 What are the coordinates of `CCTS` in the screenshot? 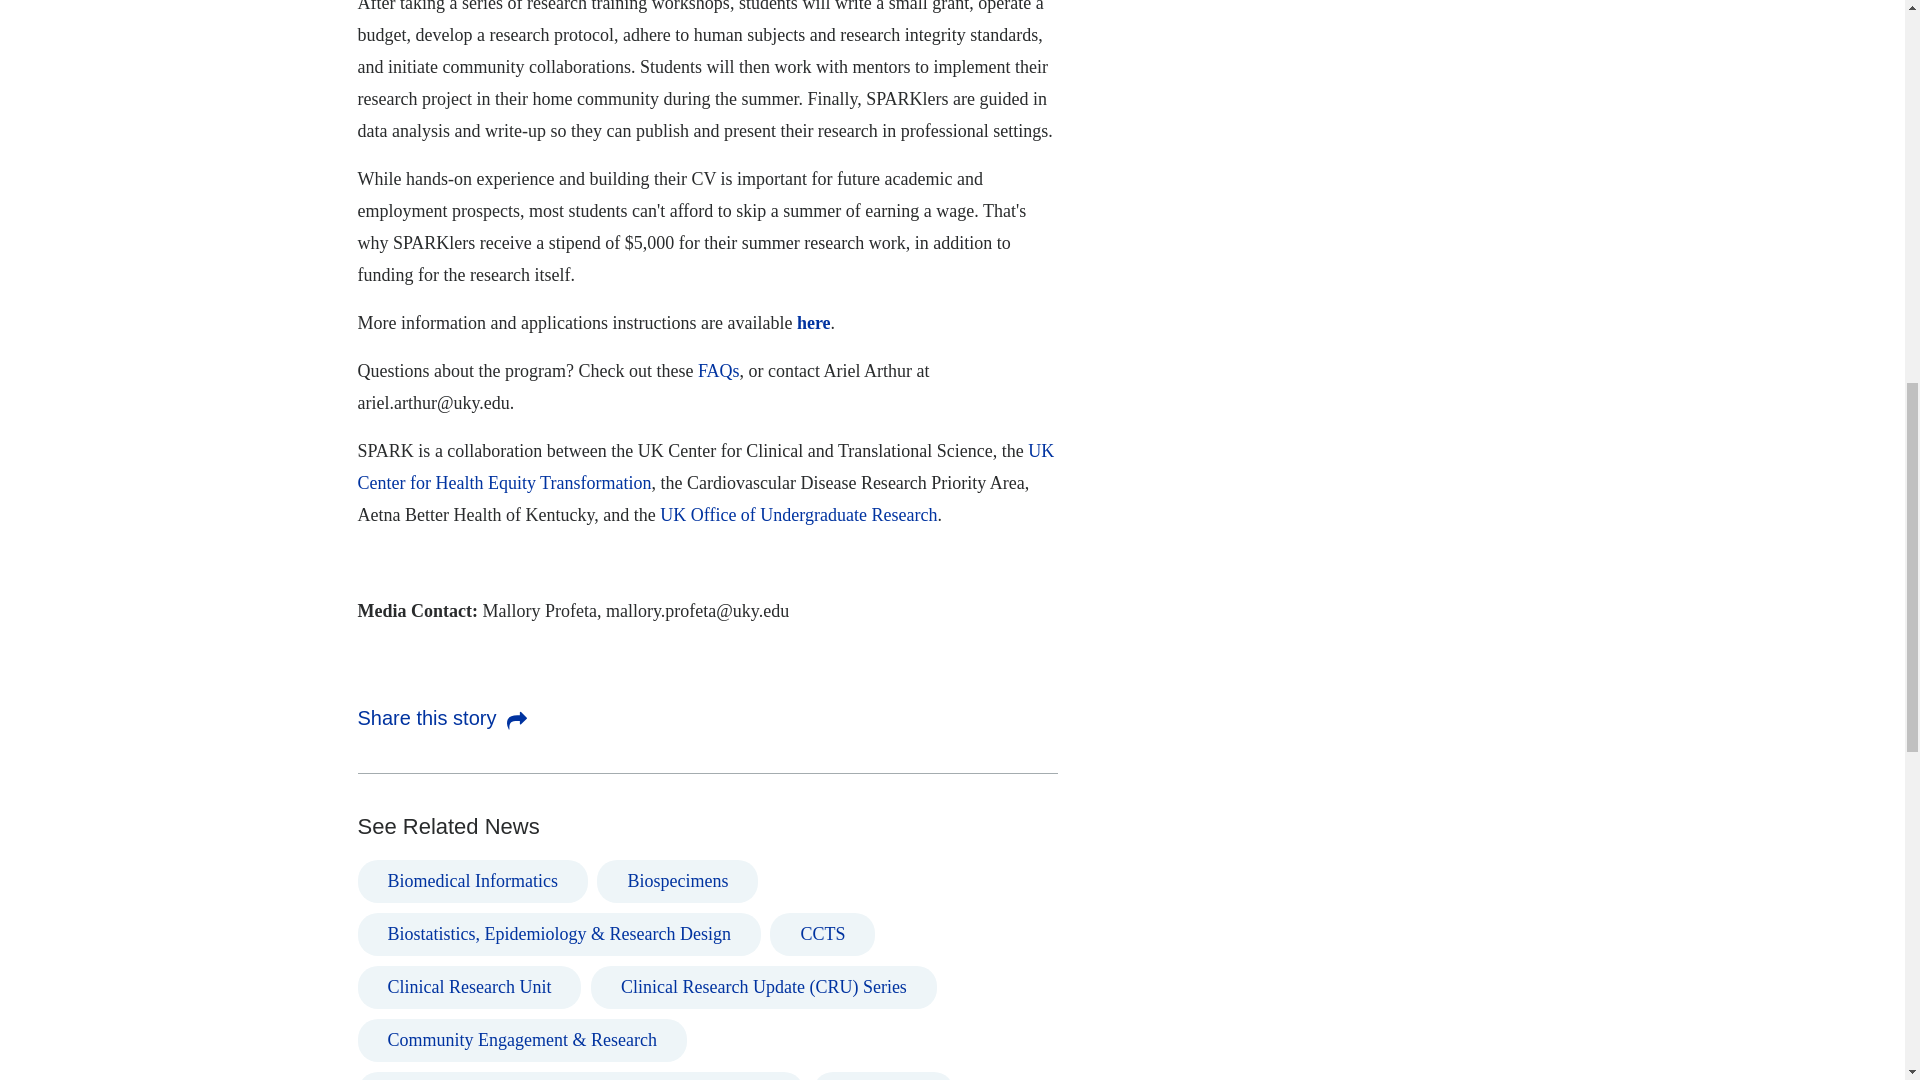 It's located at (822, 934).